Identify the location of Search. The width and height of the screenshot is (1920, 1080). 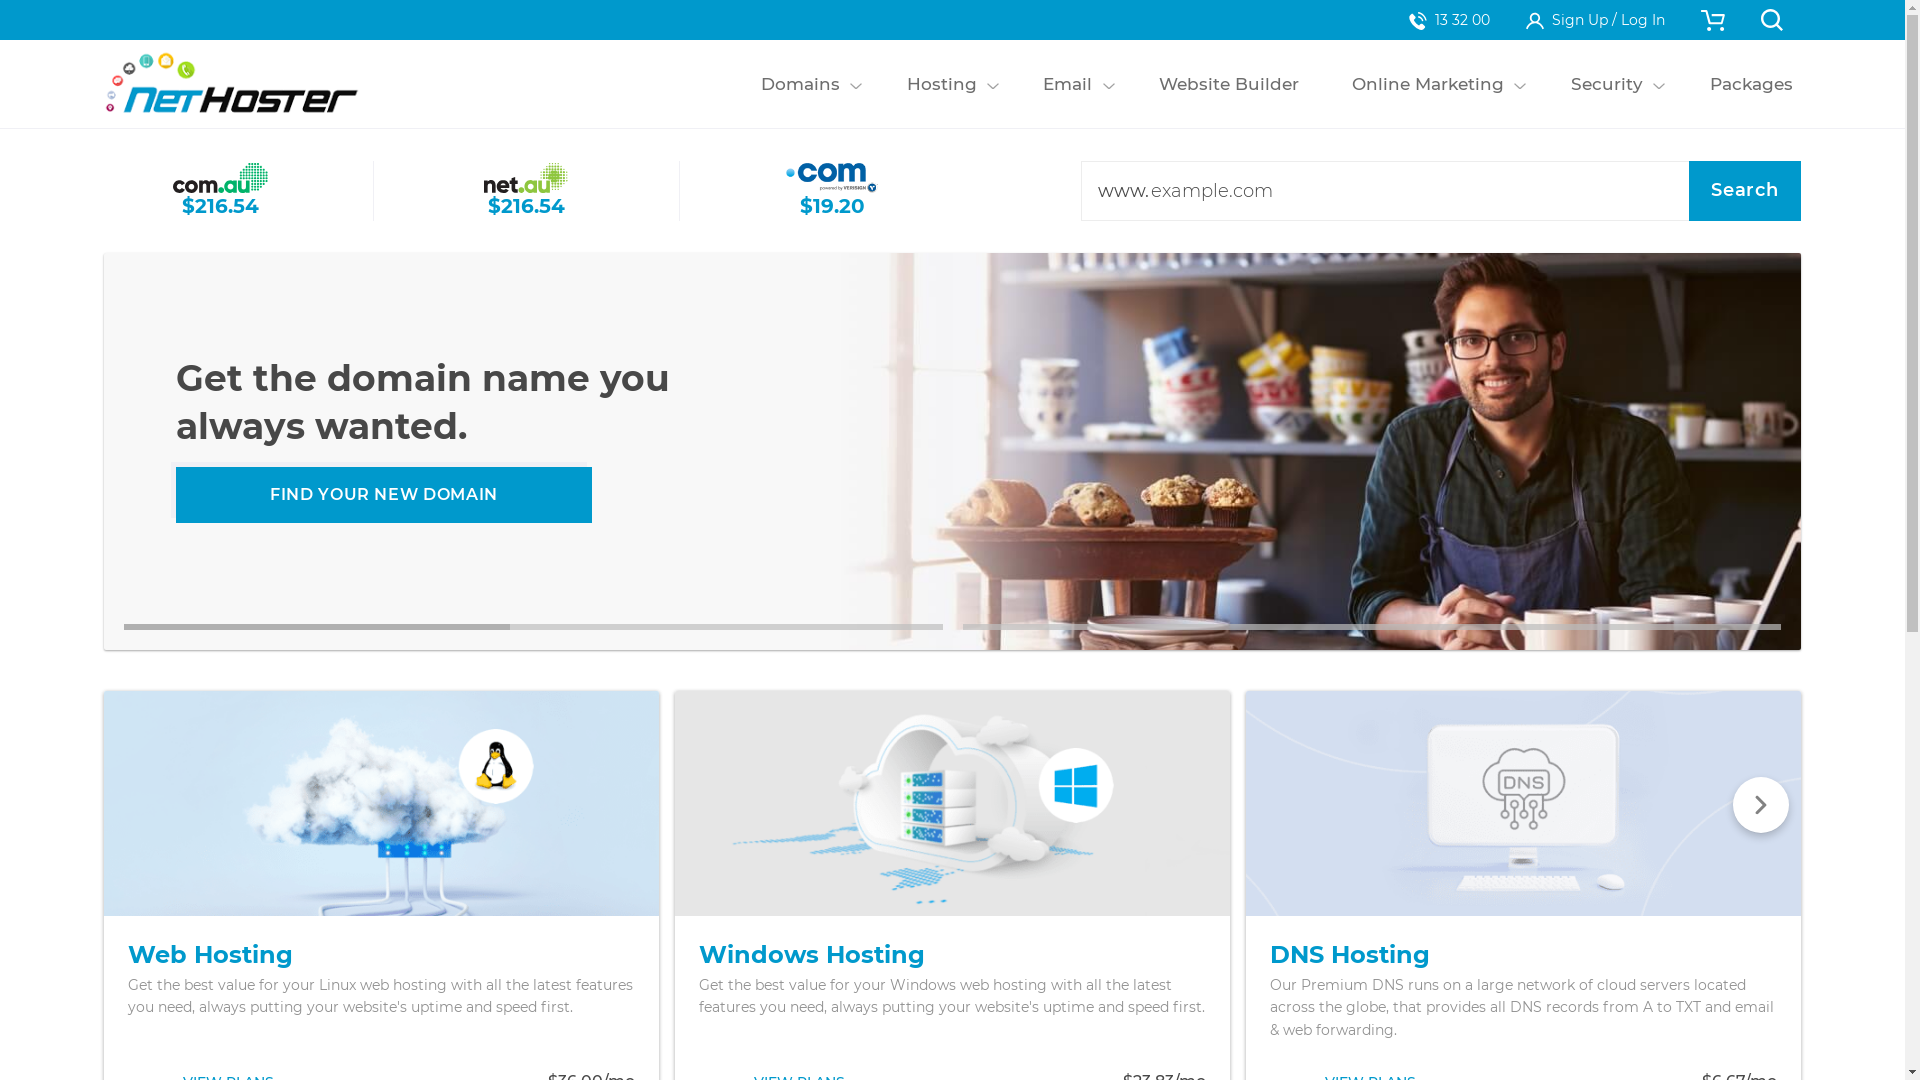
(1745, 191).